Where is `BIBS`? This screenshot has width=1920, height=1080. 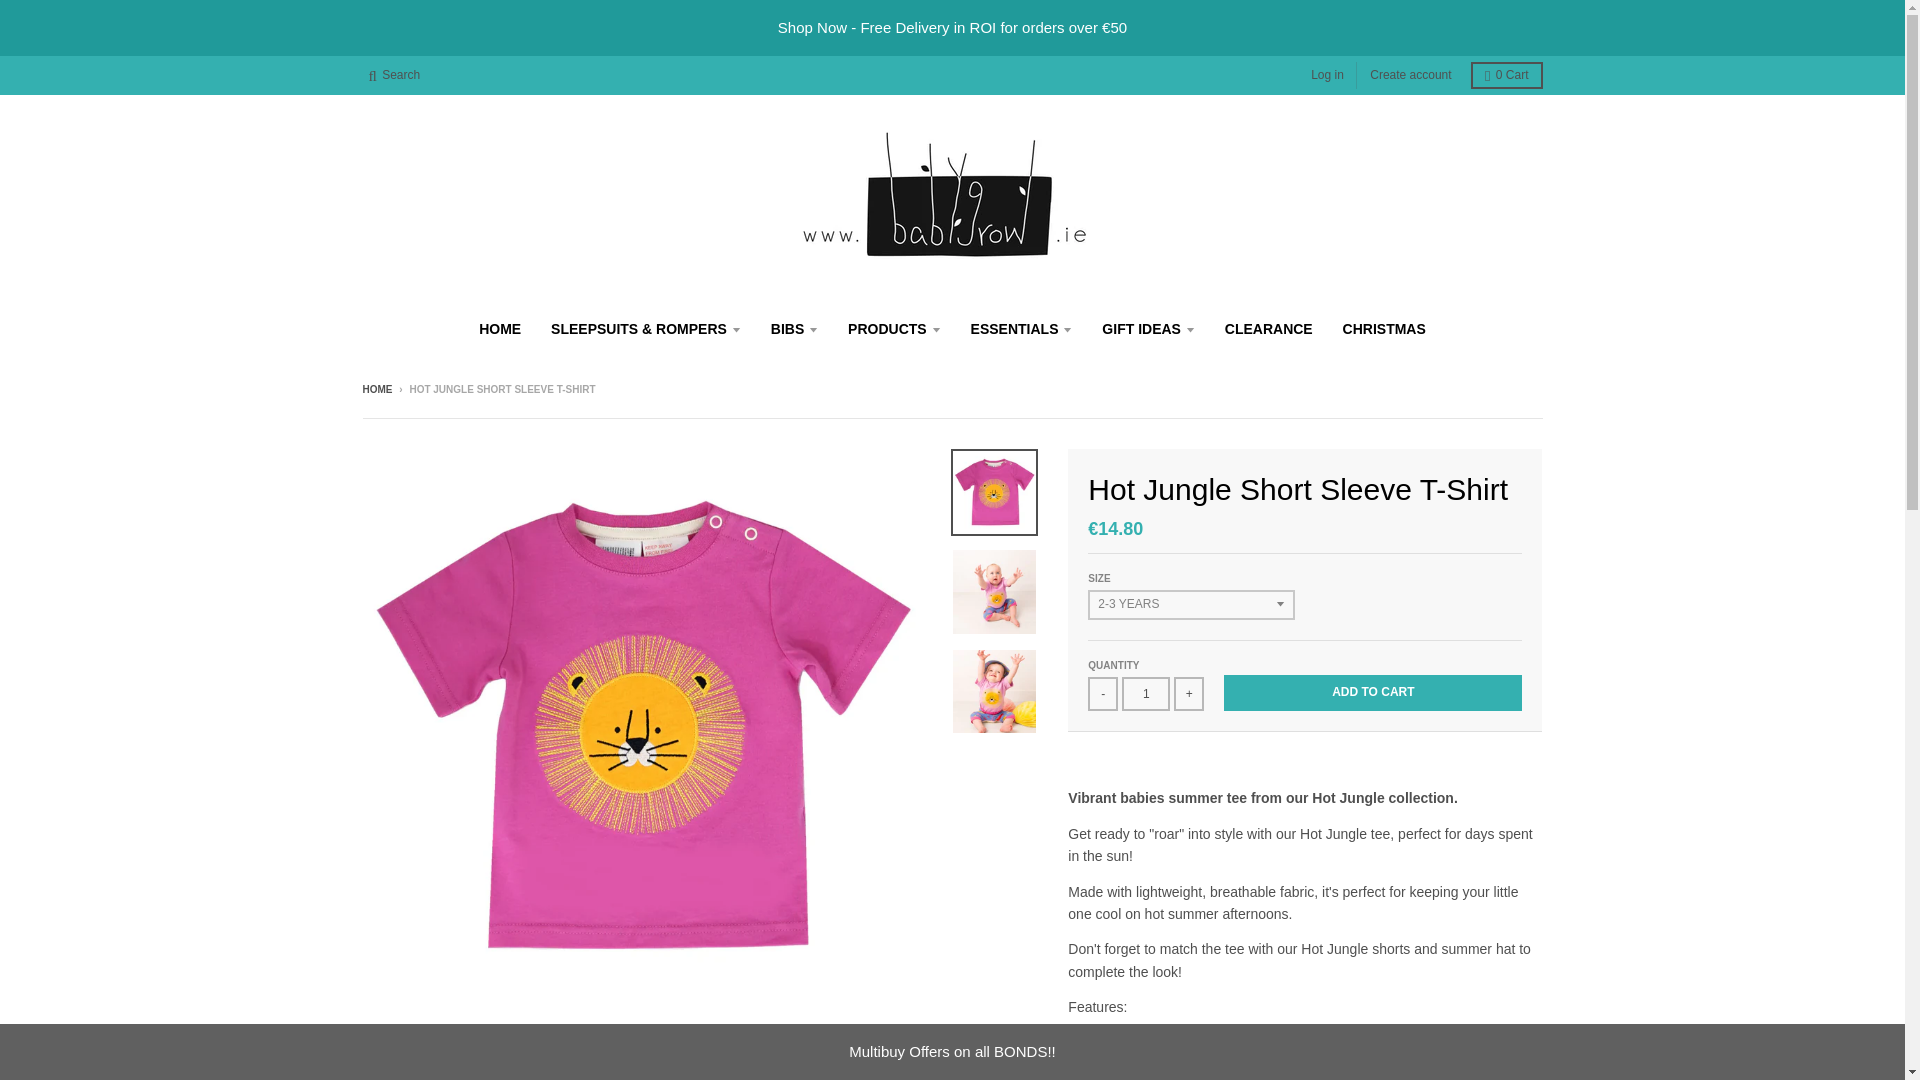 BIBS is located at coordinates (794, 328).